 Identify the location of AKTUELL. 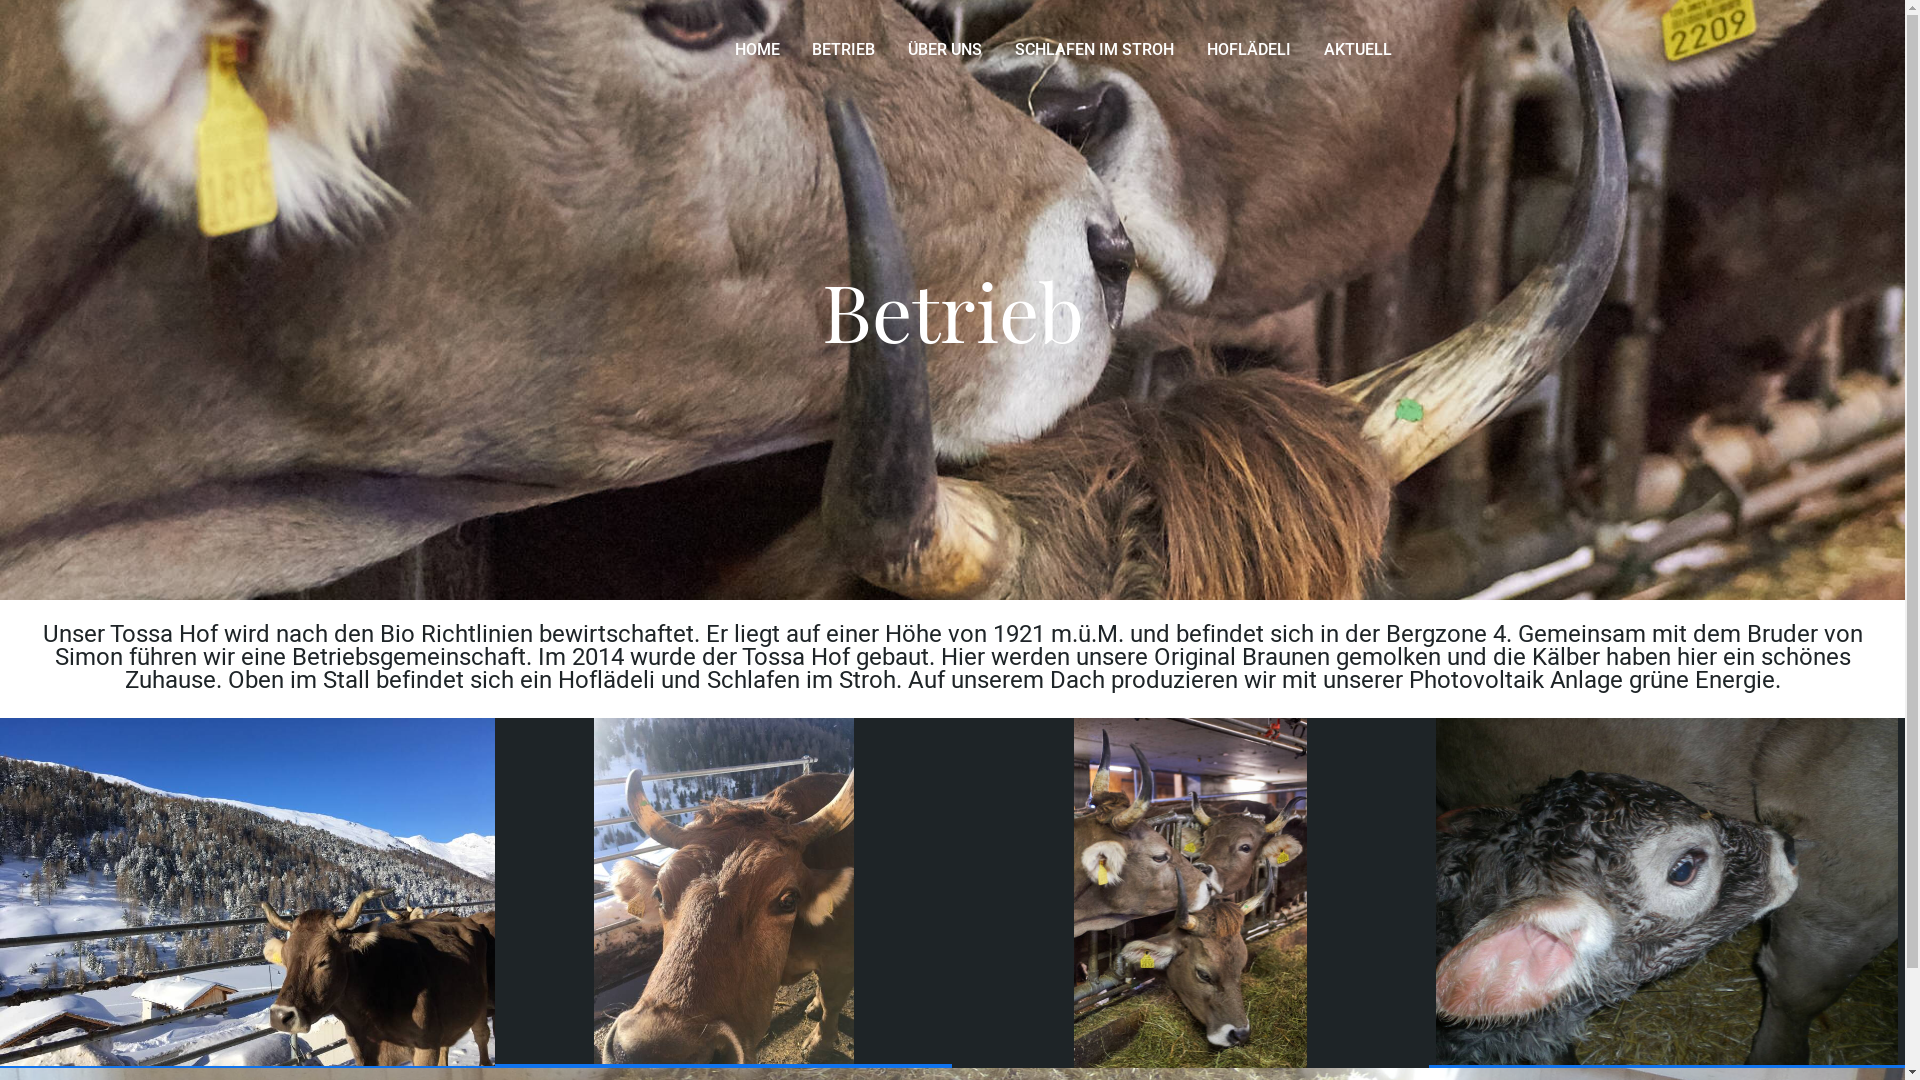
(1358, 51).